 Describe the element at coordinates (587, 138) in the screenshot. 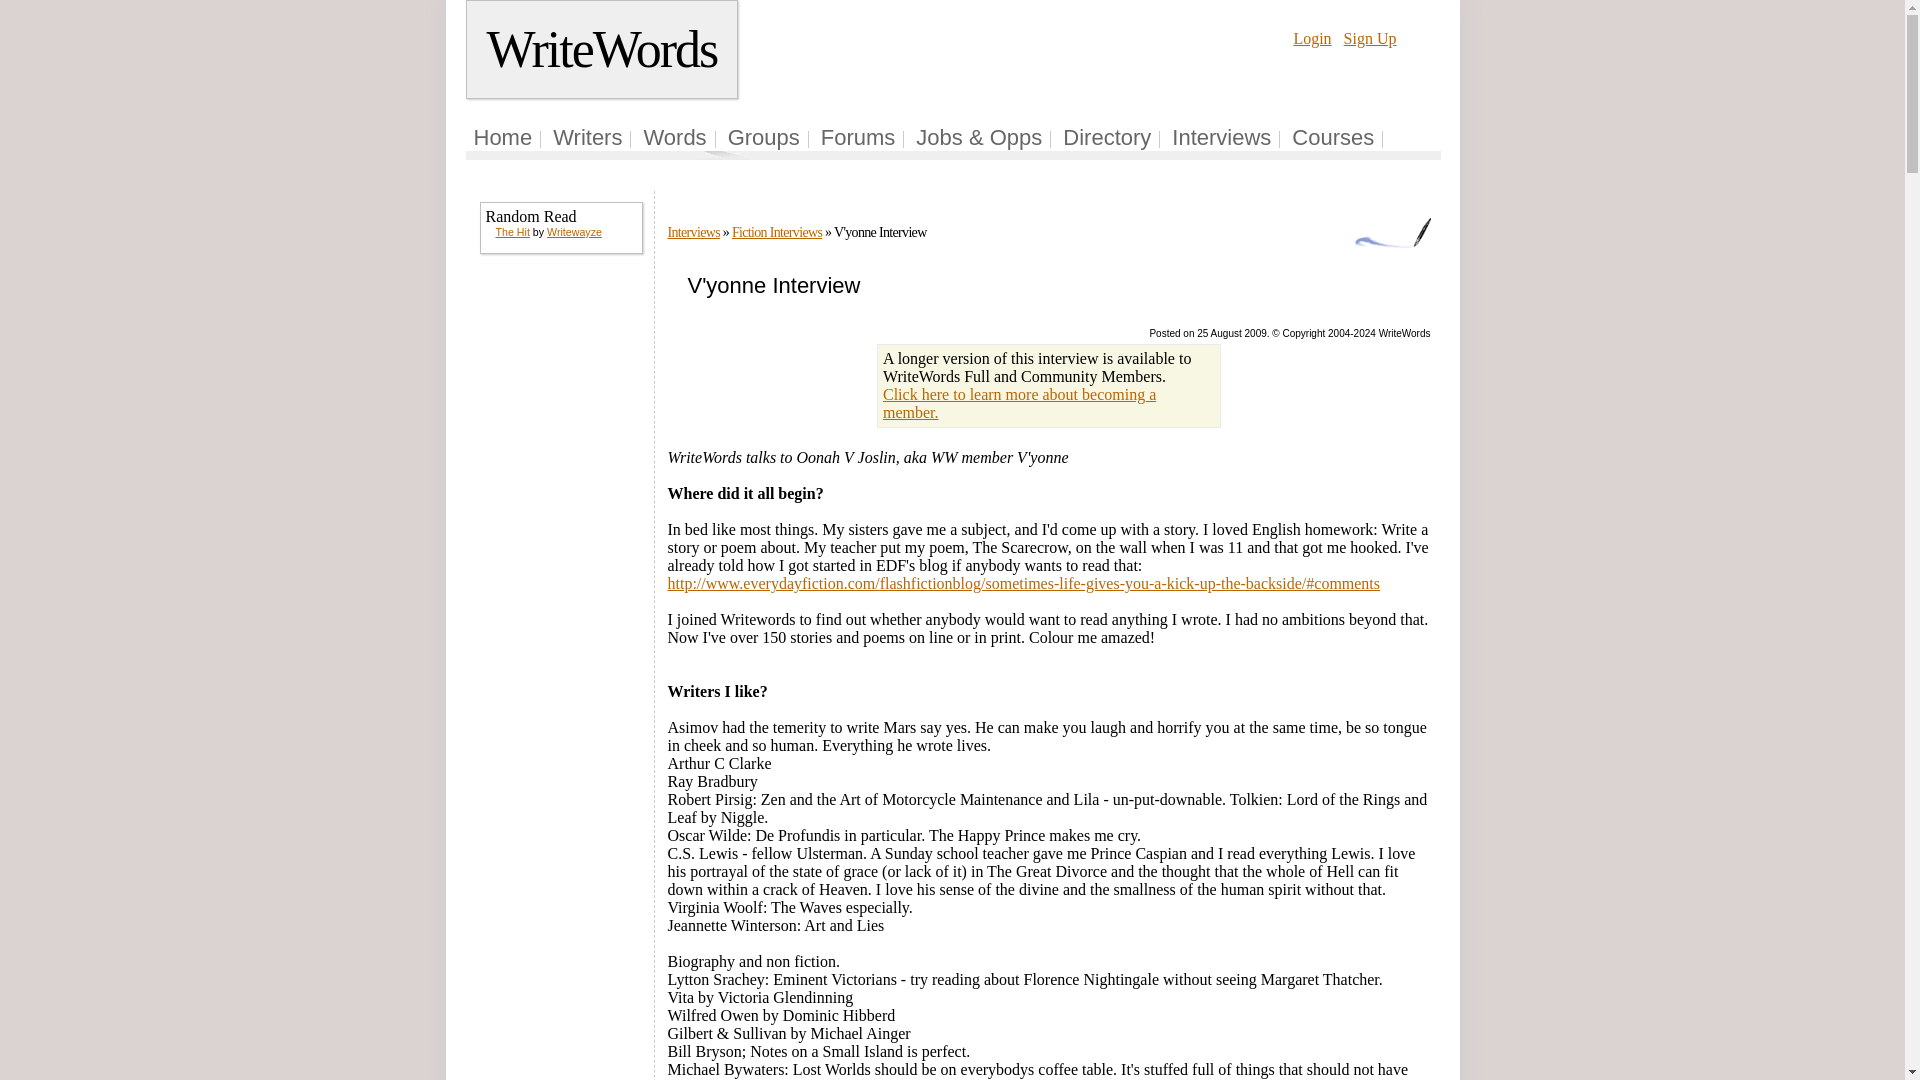

I see `Writers` at that location.